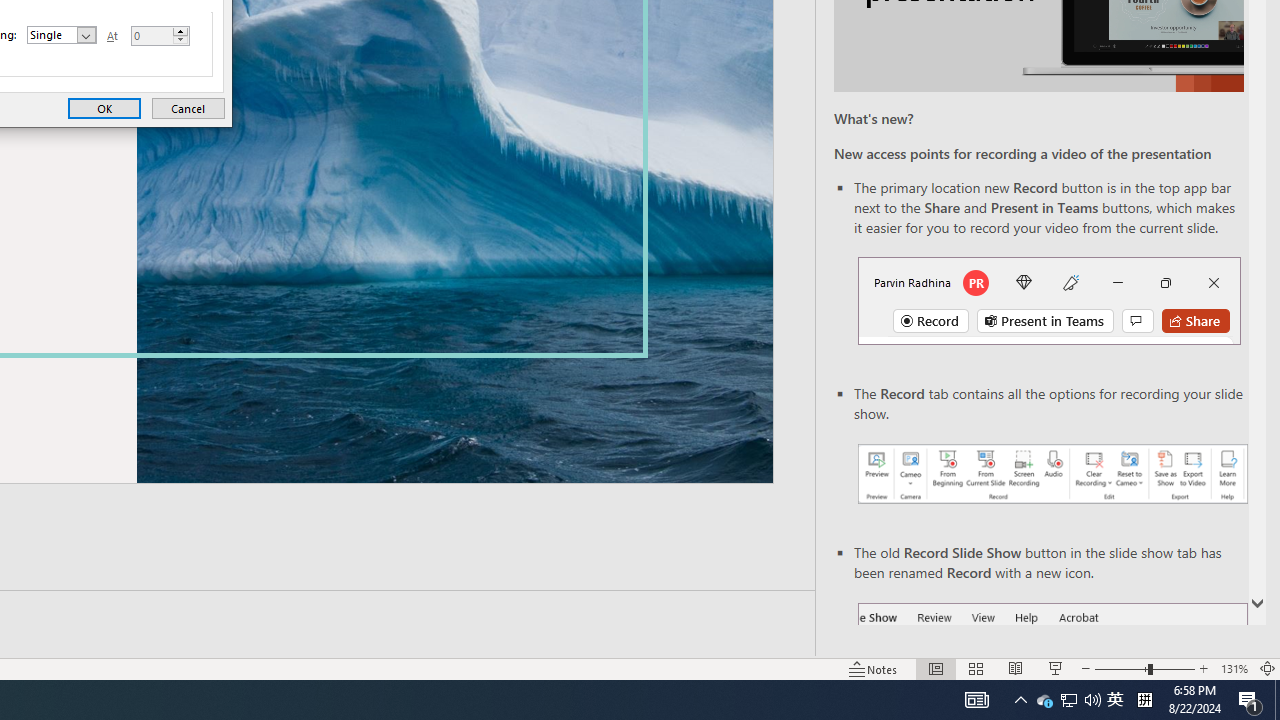 The image size is (1280, 720). What do you see at coordinates (1234, 668) in the screenshot?
I see `Zoom 131%` at bounding box center [1234, 668].